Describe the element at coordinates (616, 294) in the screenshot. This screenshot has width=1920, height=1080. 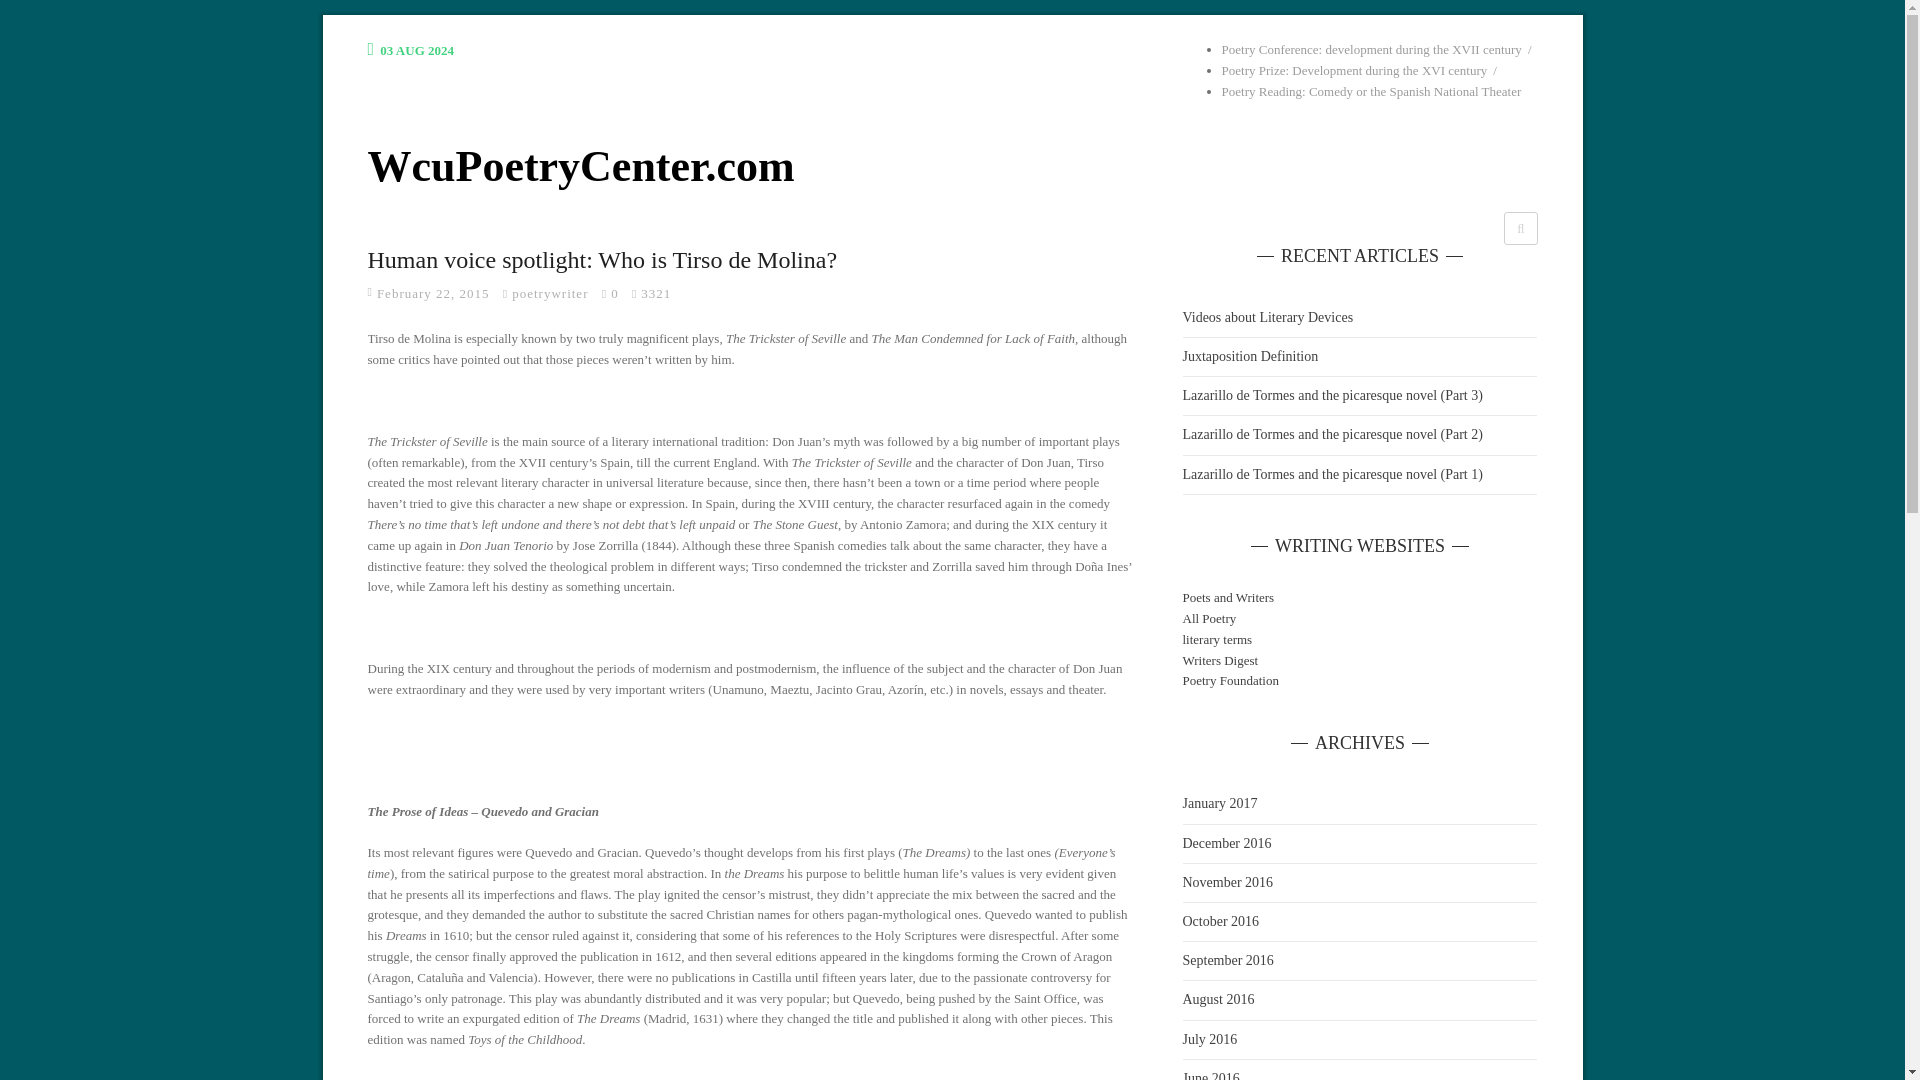
I see `0` at that location.